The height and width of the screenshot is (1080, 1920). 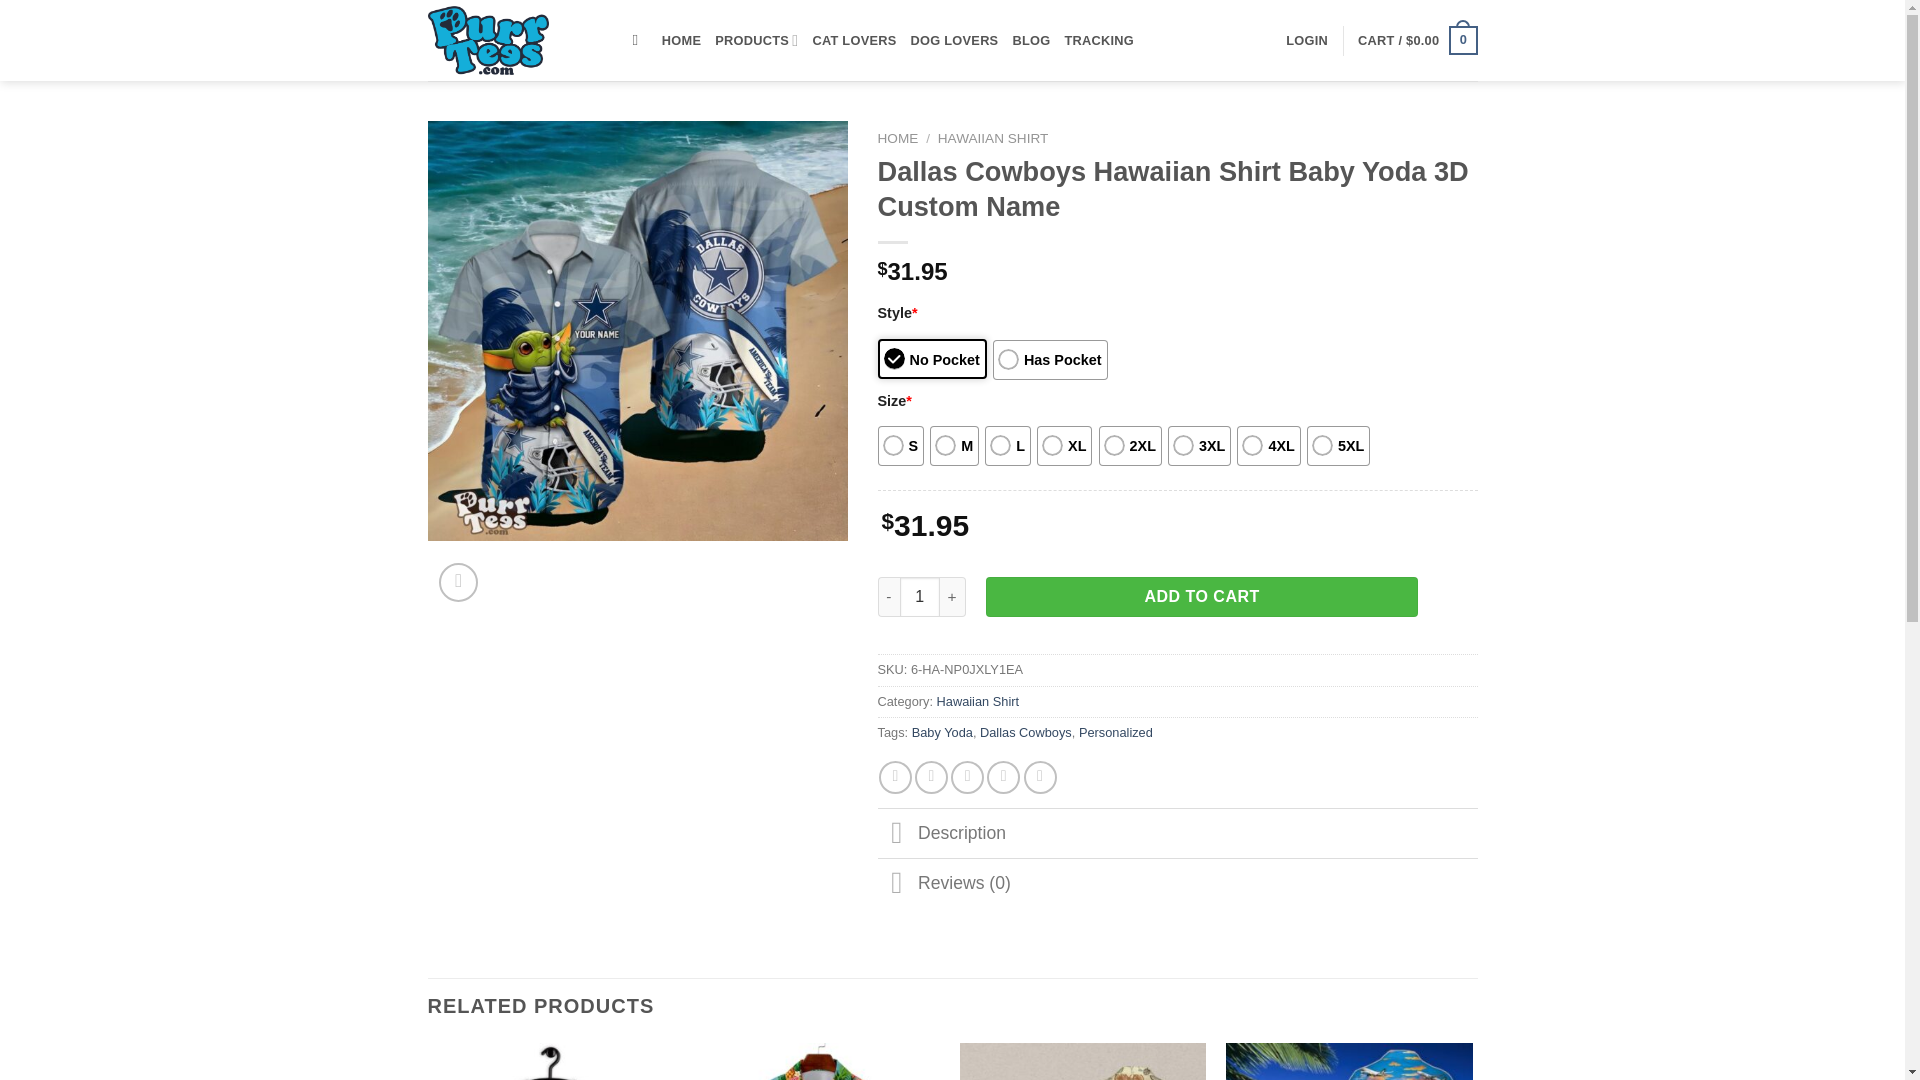 I want to click on HOME, so click(x=681, y=40).